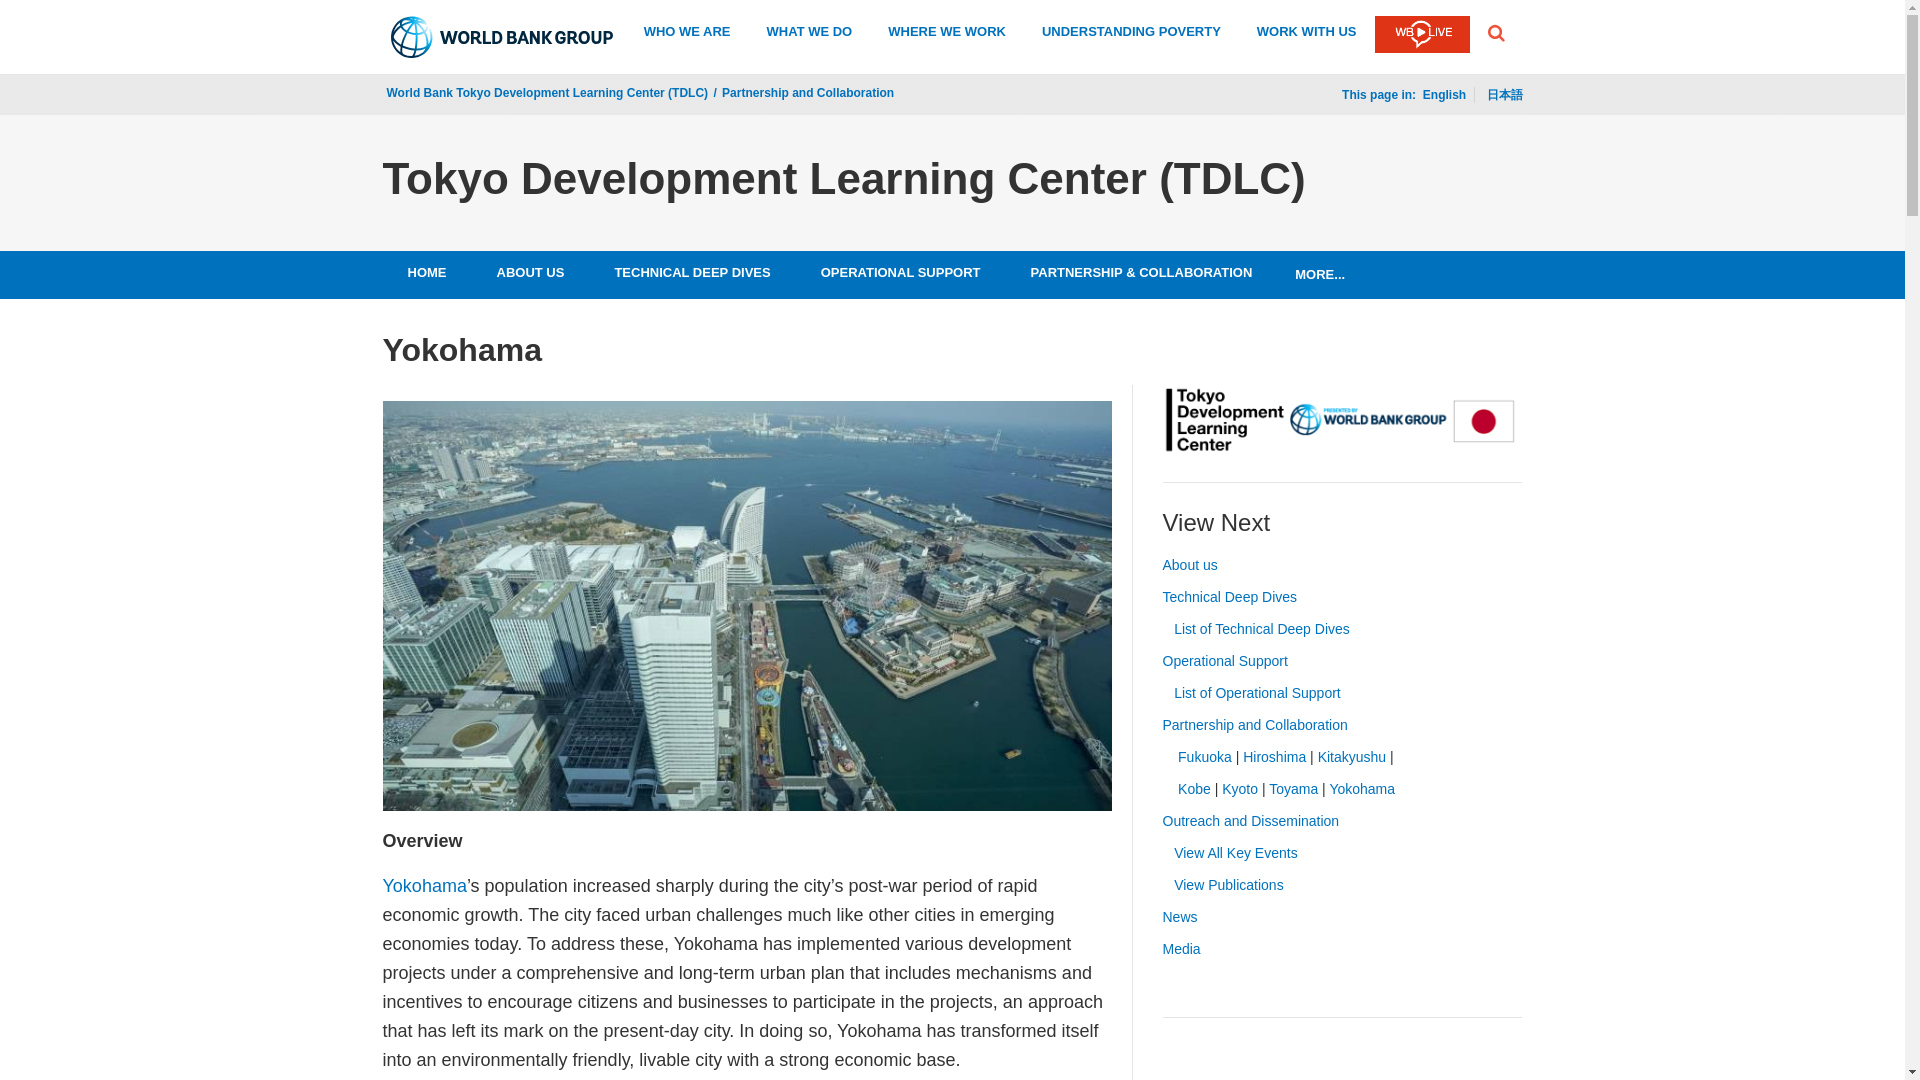 The width and height of the screenshot is (1920, 1080). What do you see at coordinates (687, 34) in the screenshot?
I see `WHO WE ARE` at bounding box center [687, 34].